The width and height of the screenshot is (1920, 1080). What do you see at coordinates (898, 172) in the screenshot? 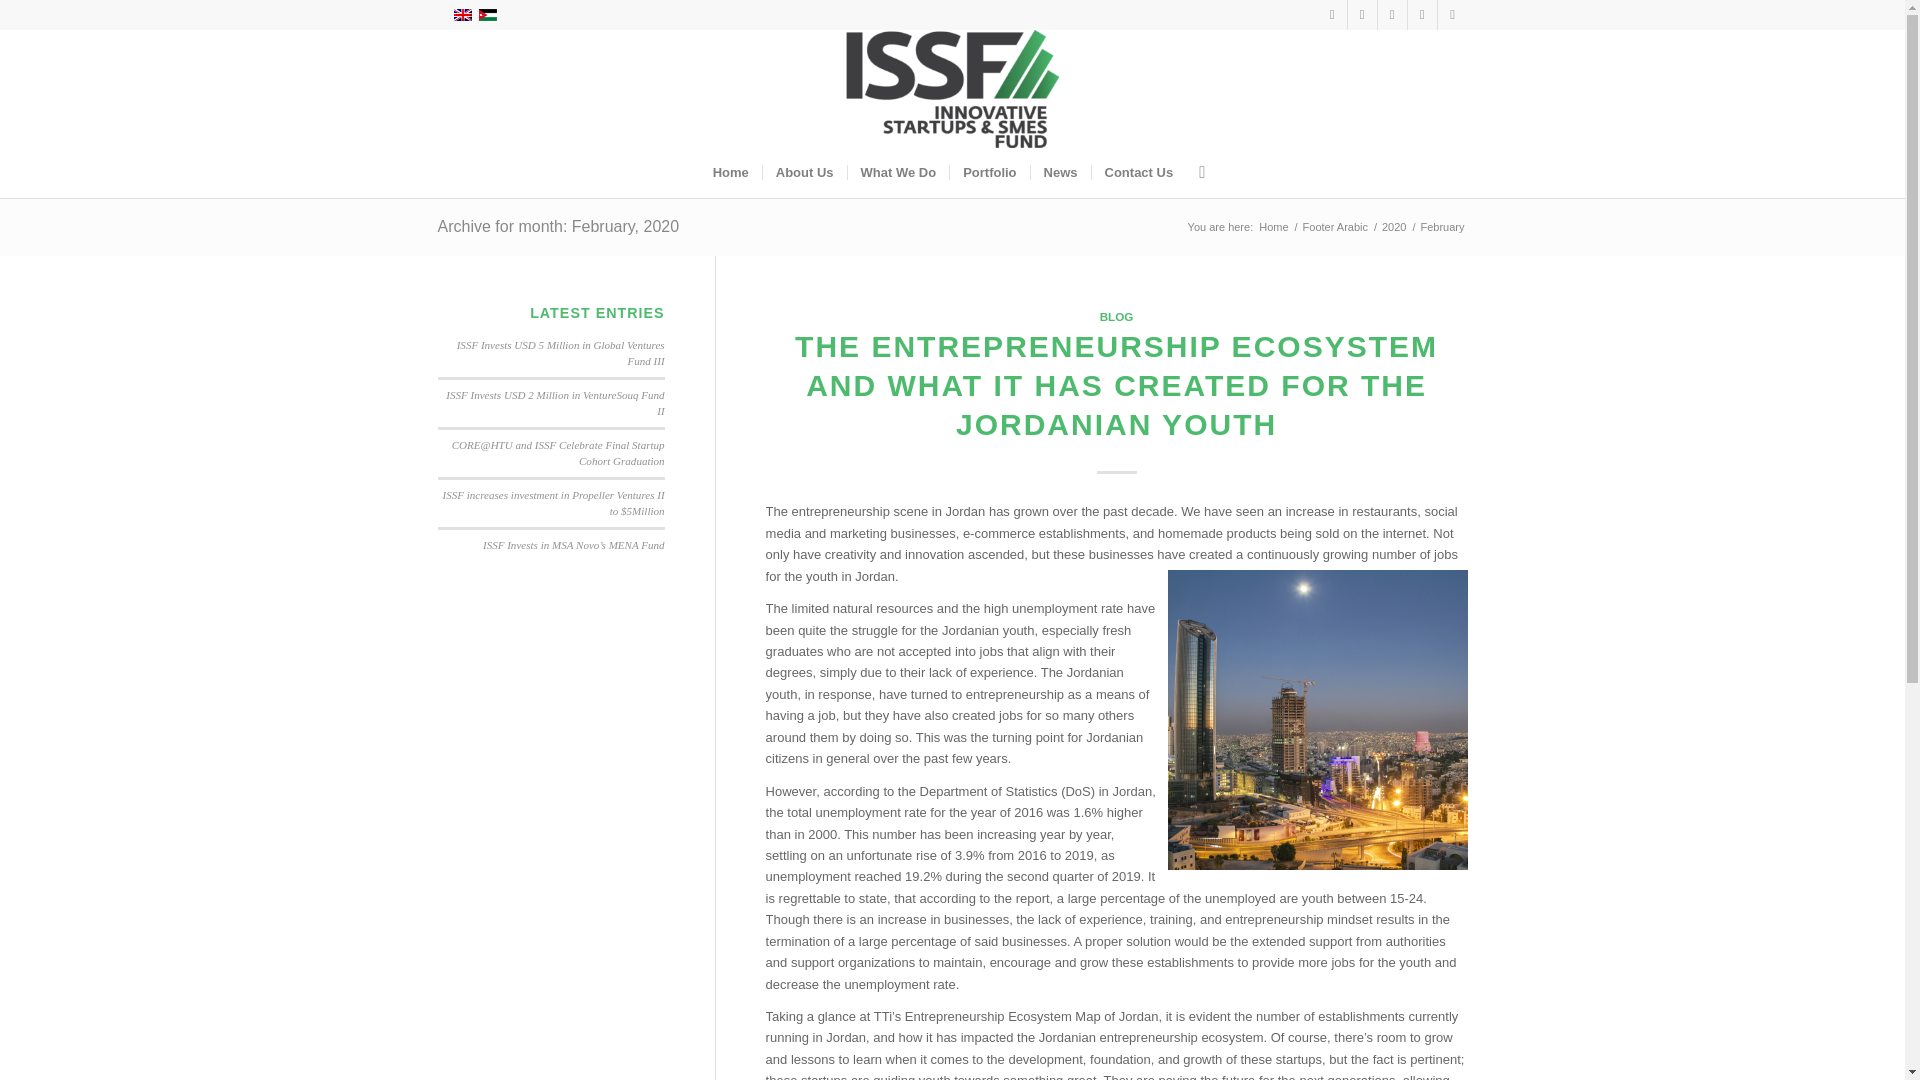
I see `What We Do` at bounding box center [898, 172].